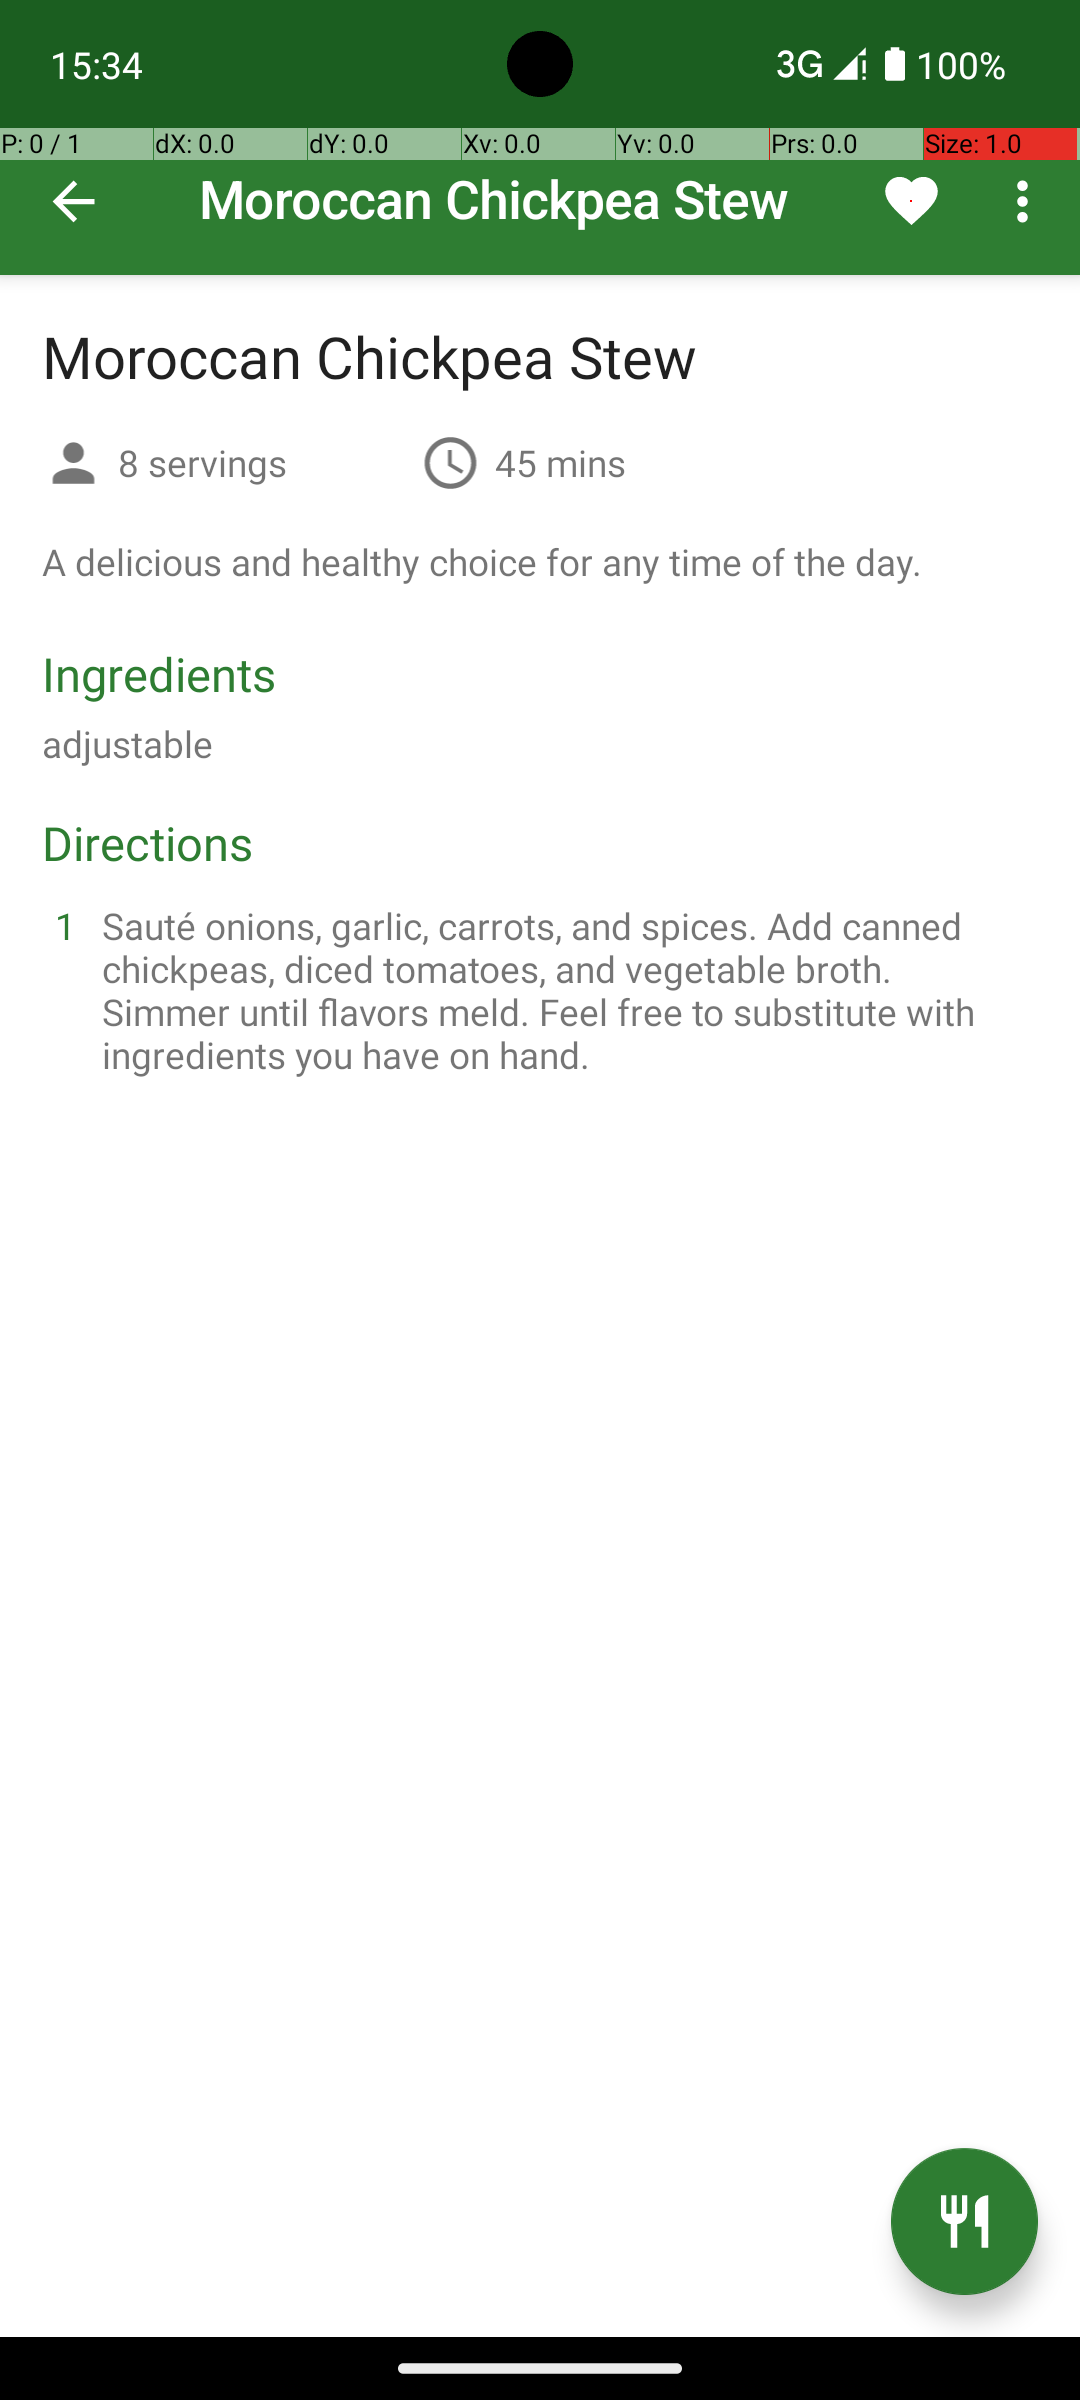 This screenshot has height=2400, width=1080. I want to click on Directions, so click(148, 842).